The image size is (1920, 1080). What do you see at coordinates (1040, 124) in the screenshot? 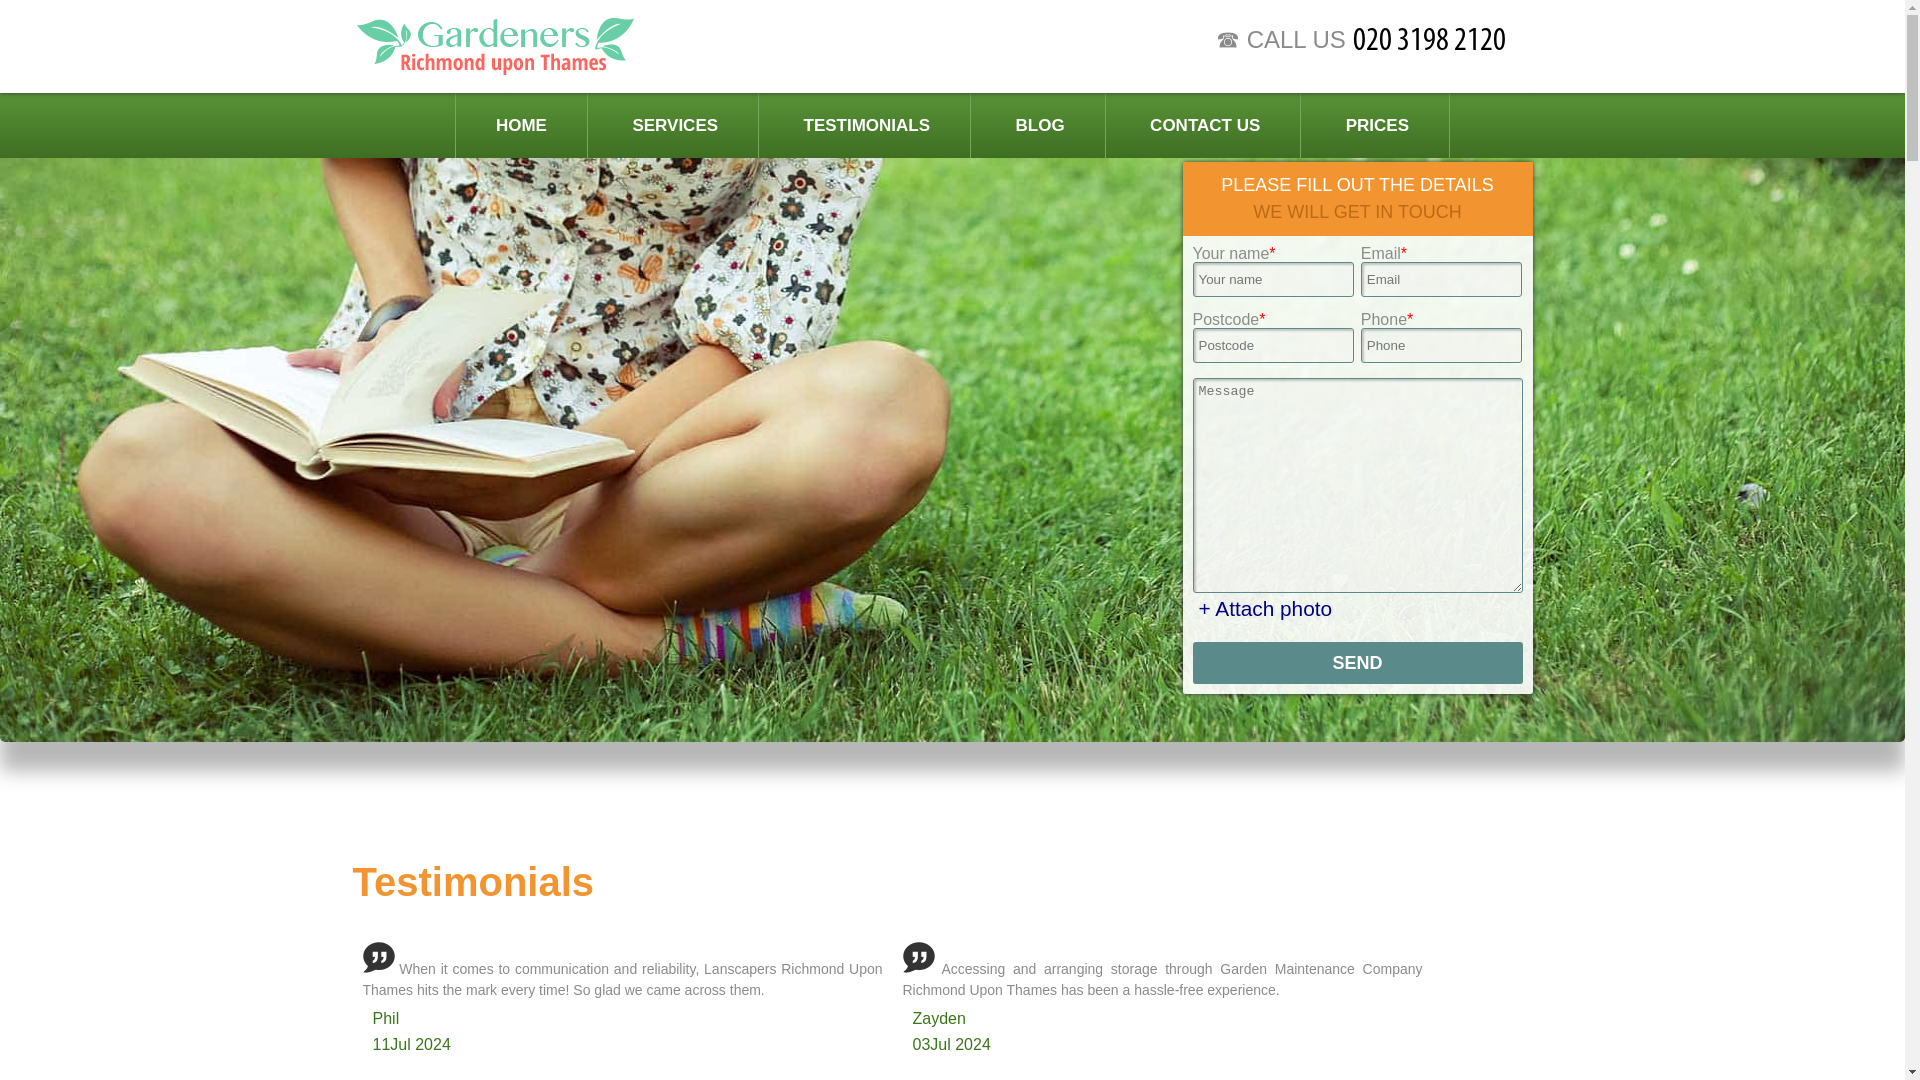
I see `BLOG` at bounding box center [1040, 124].